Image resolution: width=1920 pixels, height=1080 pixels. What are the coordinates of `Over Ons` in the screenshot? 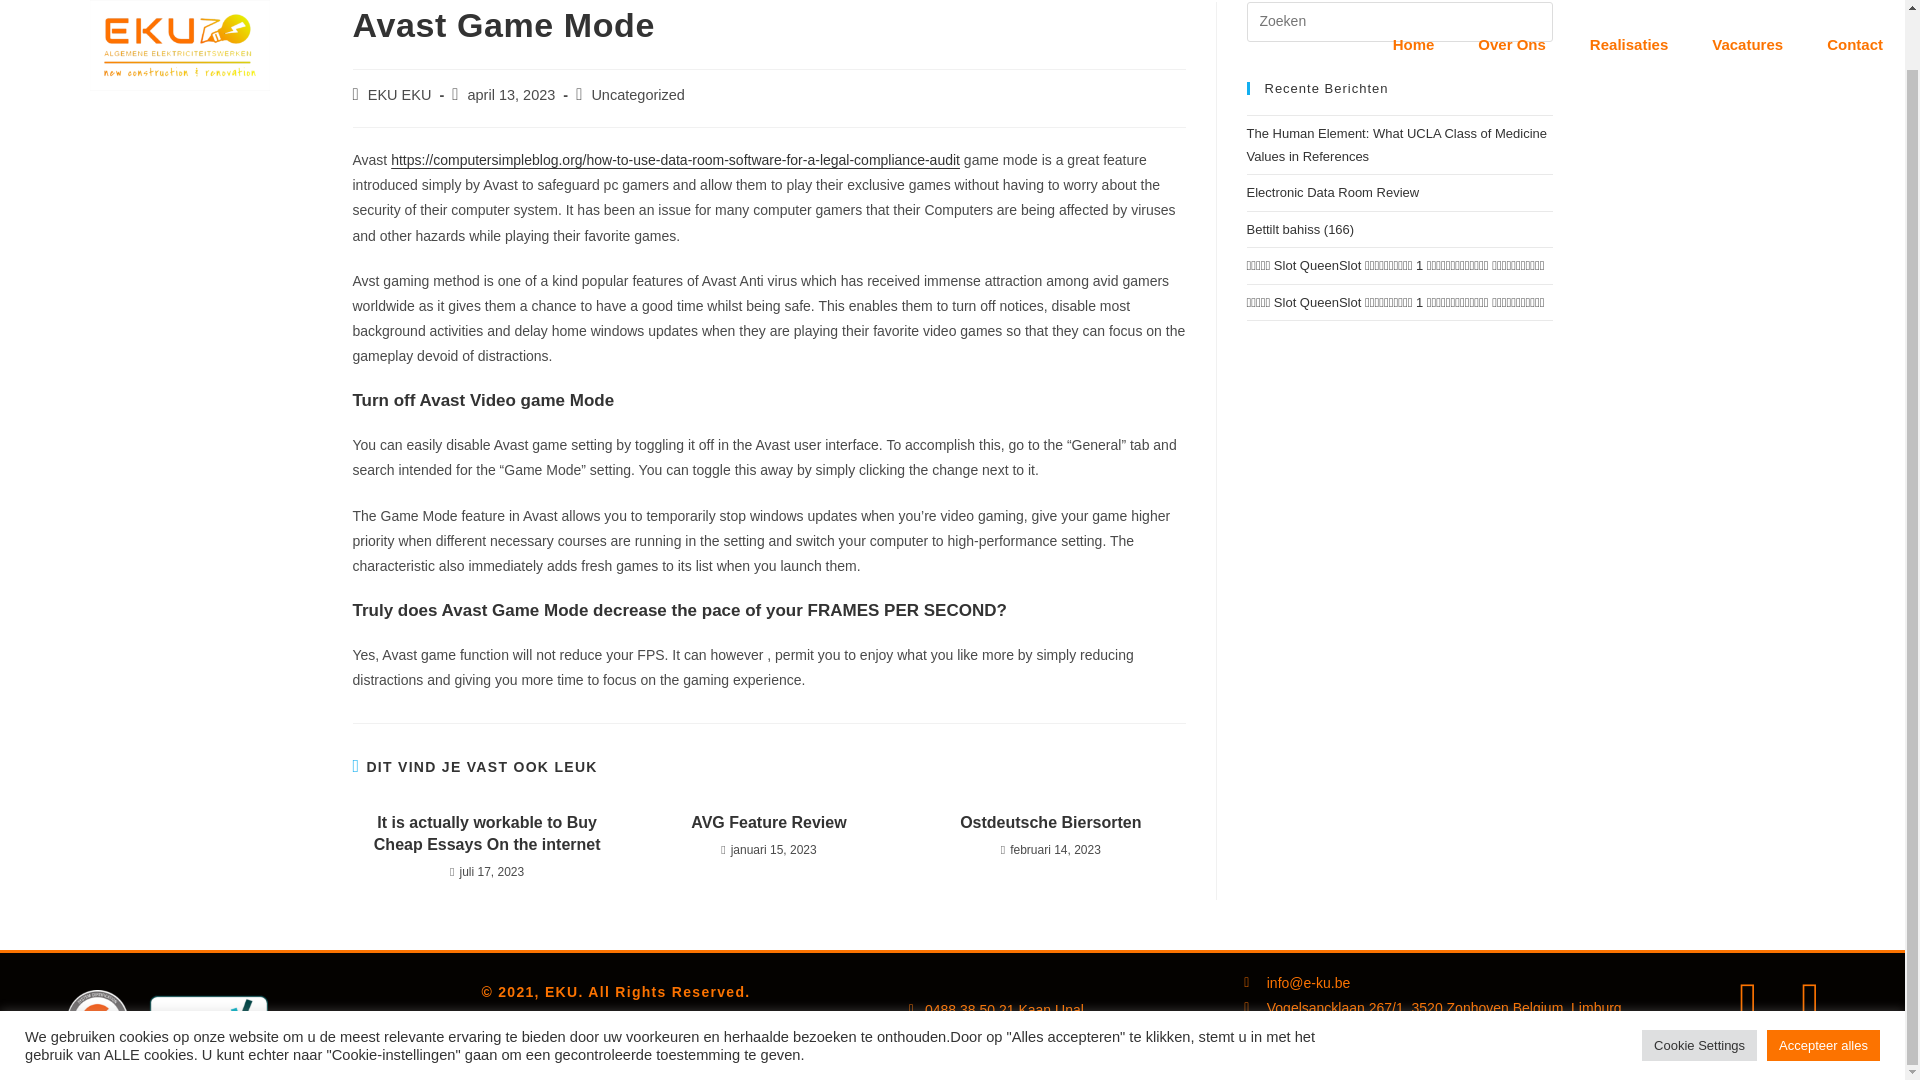 It's located at (1512, 4).